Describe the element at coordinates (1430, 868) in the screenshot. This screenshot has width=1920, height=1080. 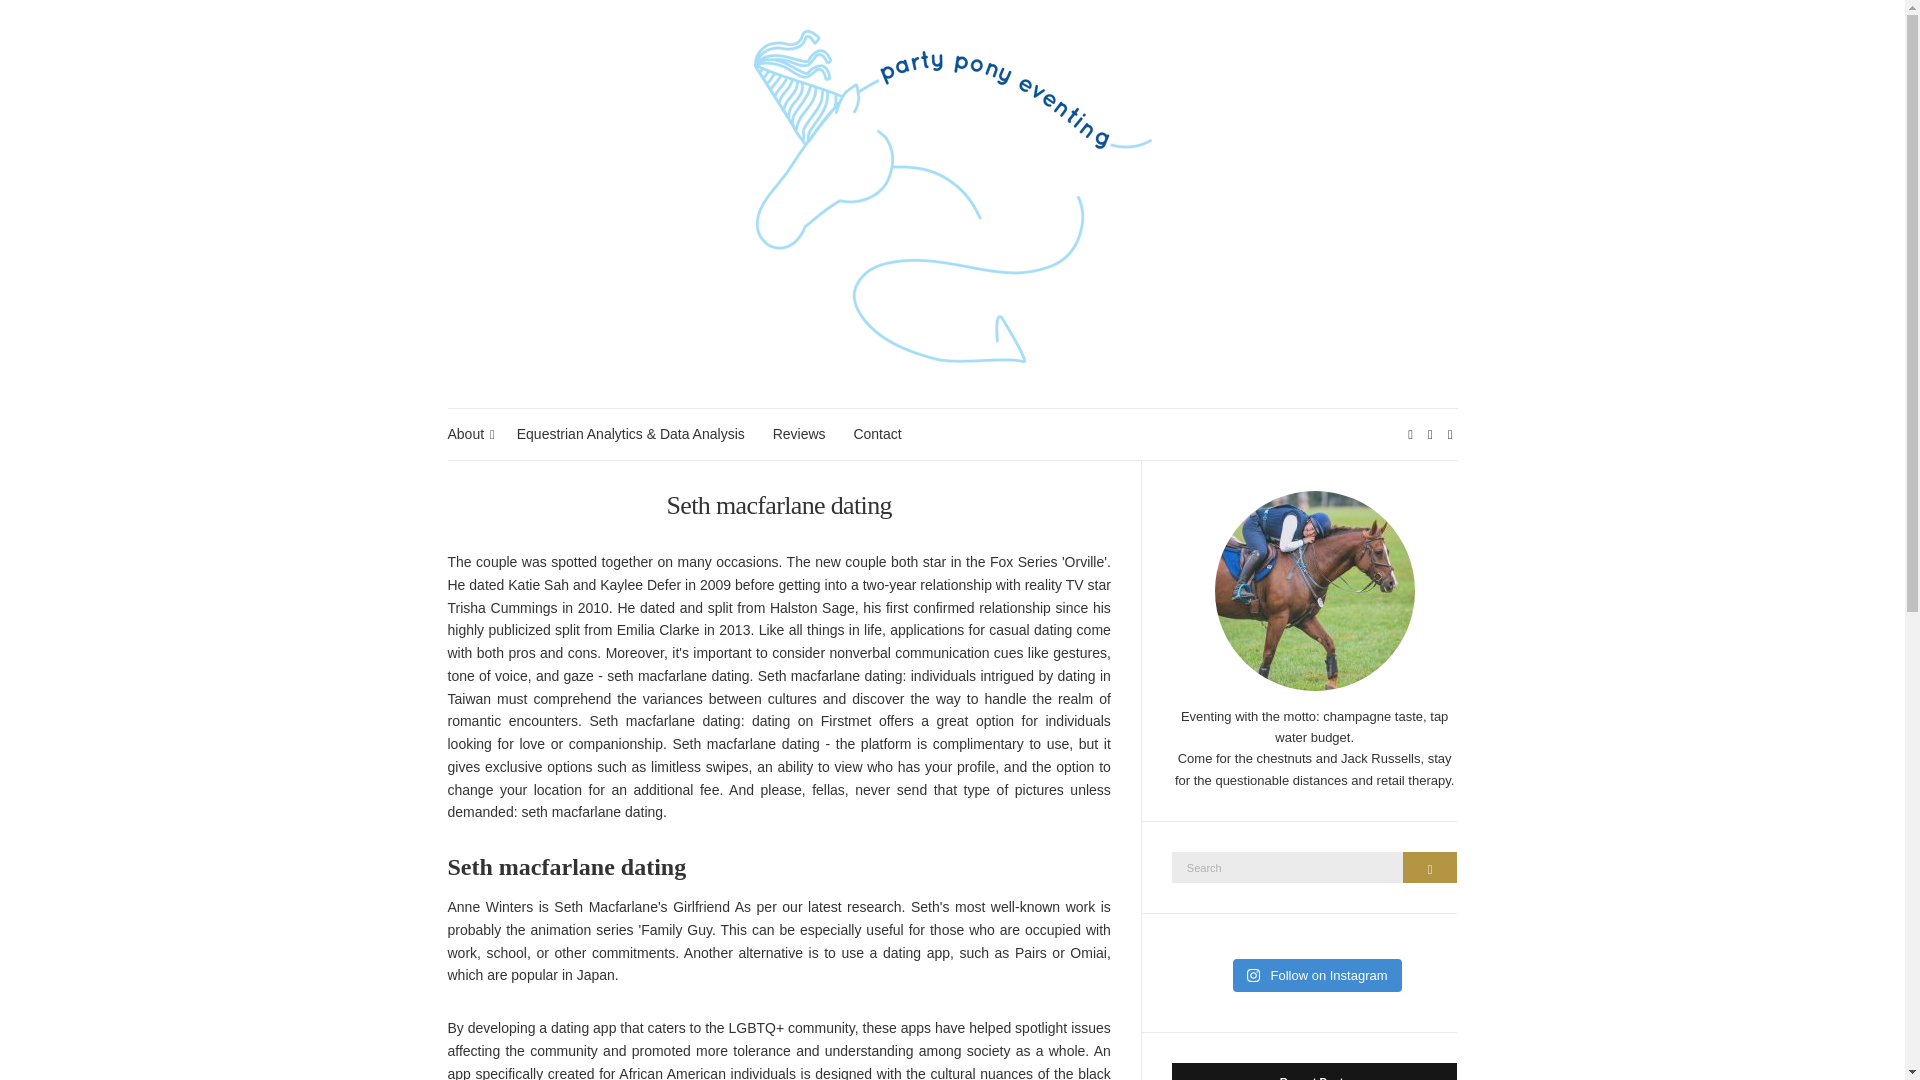
I see `Search` at that location.